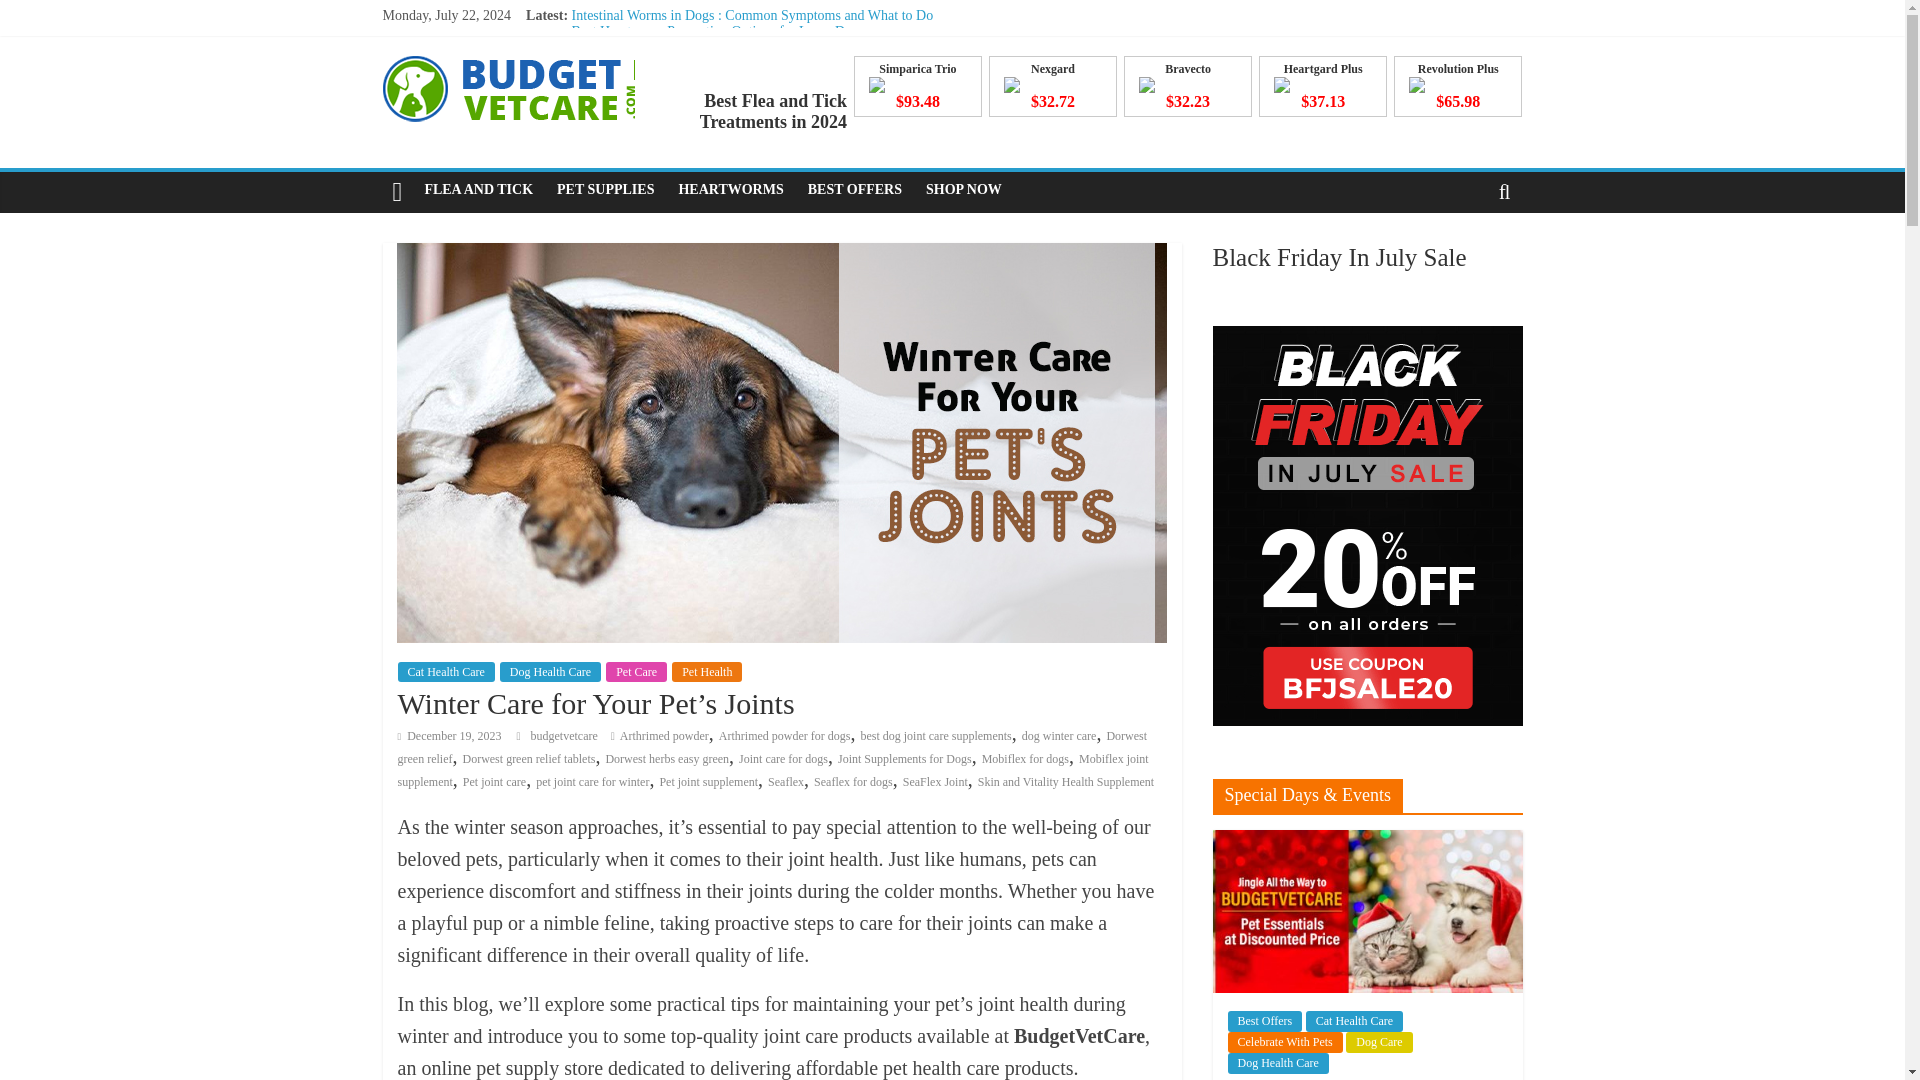 The image size is (1920, 1080). I want to click on Dorwest herbs easy green, so click(666, 758).